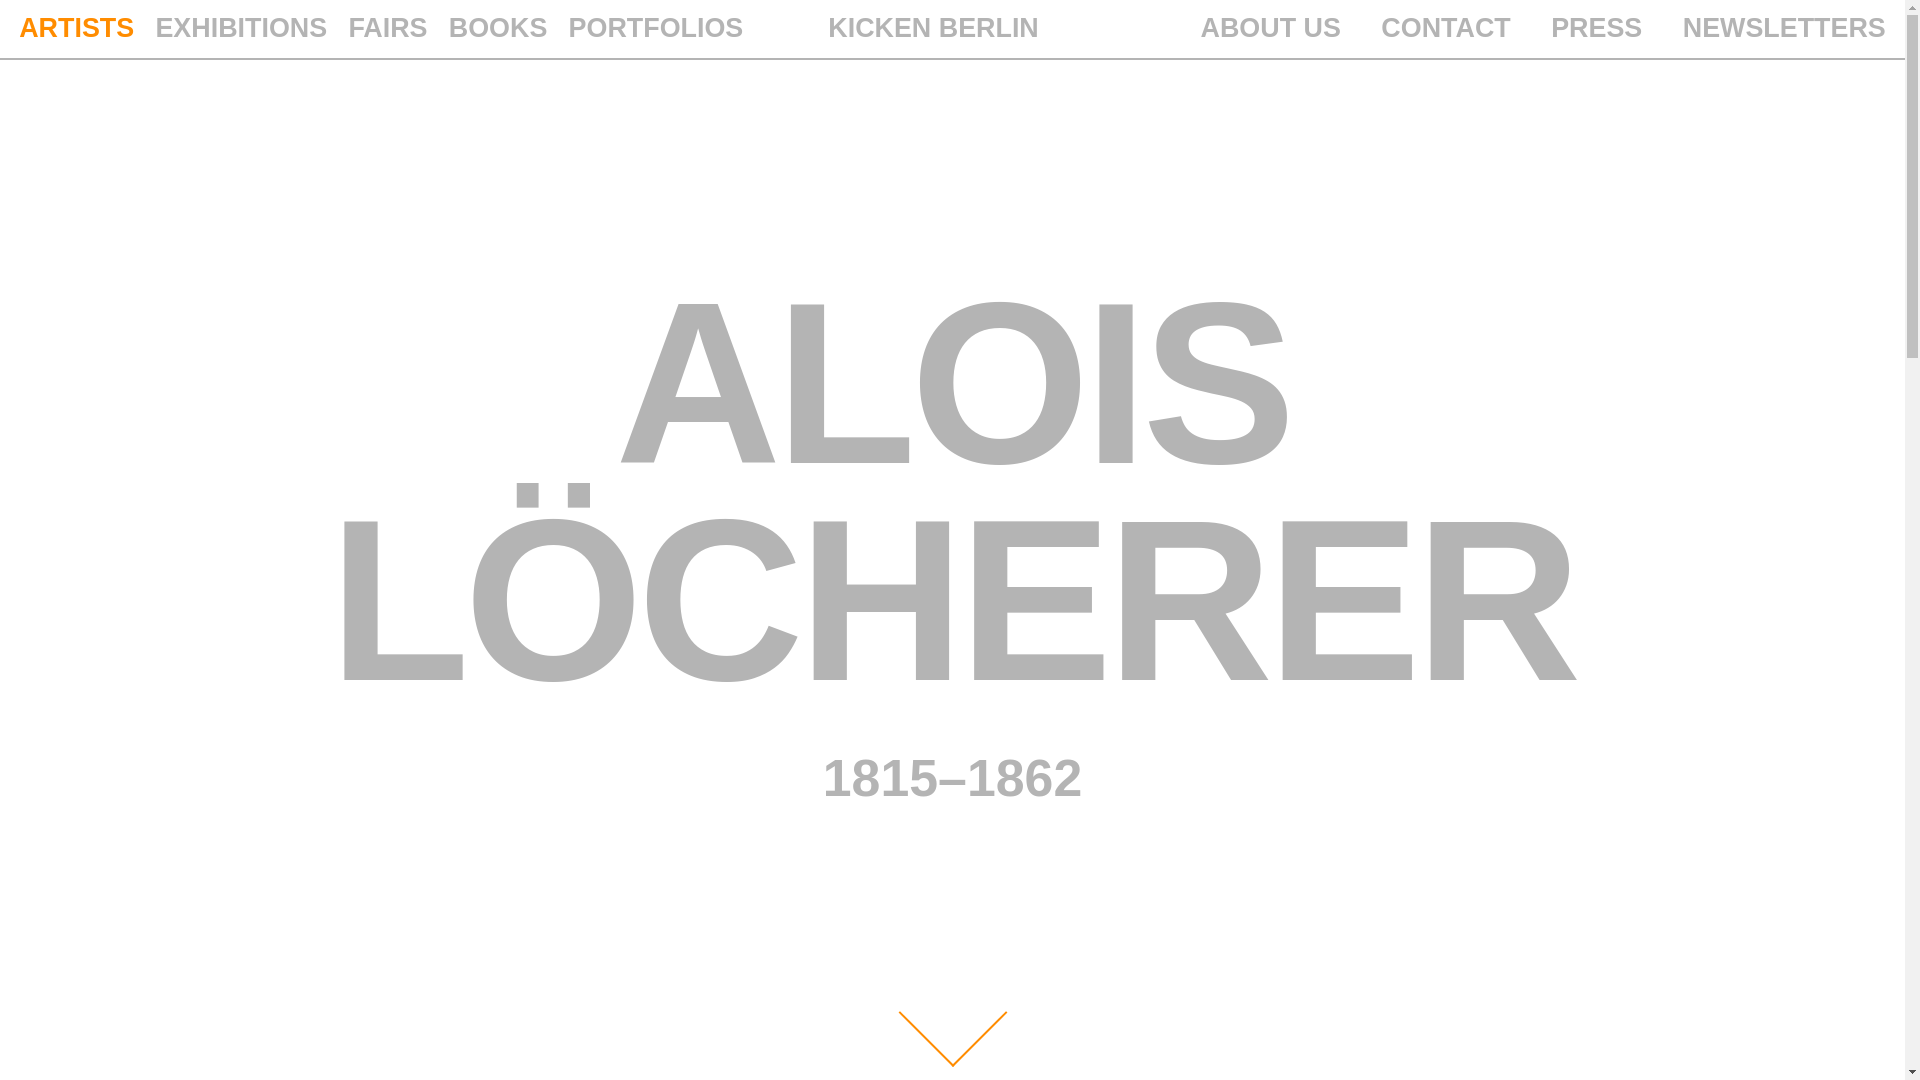  Describe the element at coordinates (932, 28) in the screenshot. I see `KICKEN BERLIN` at that location.